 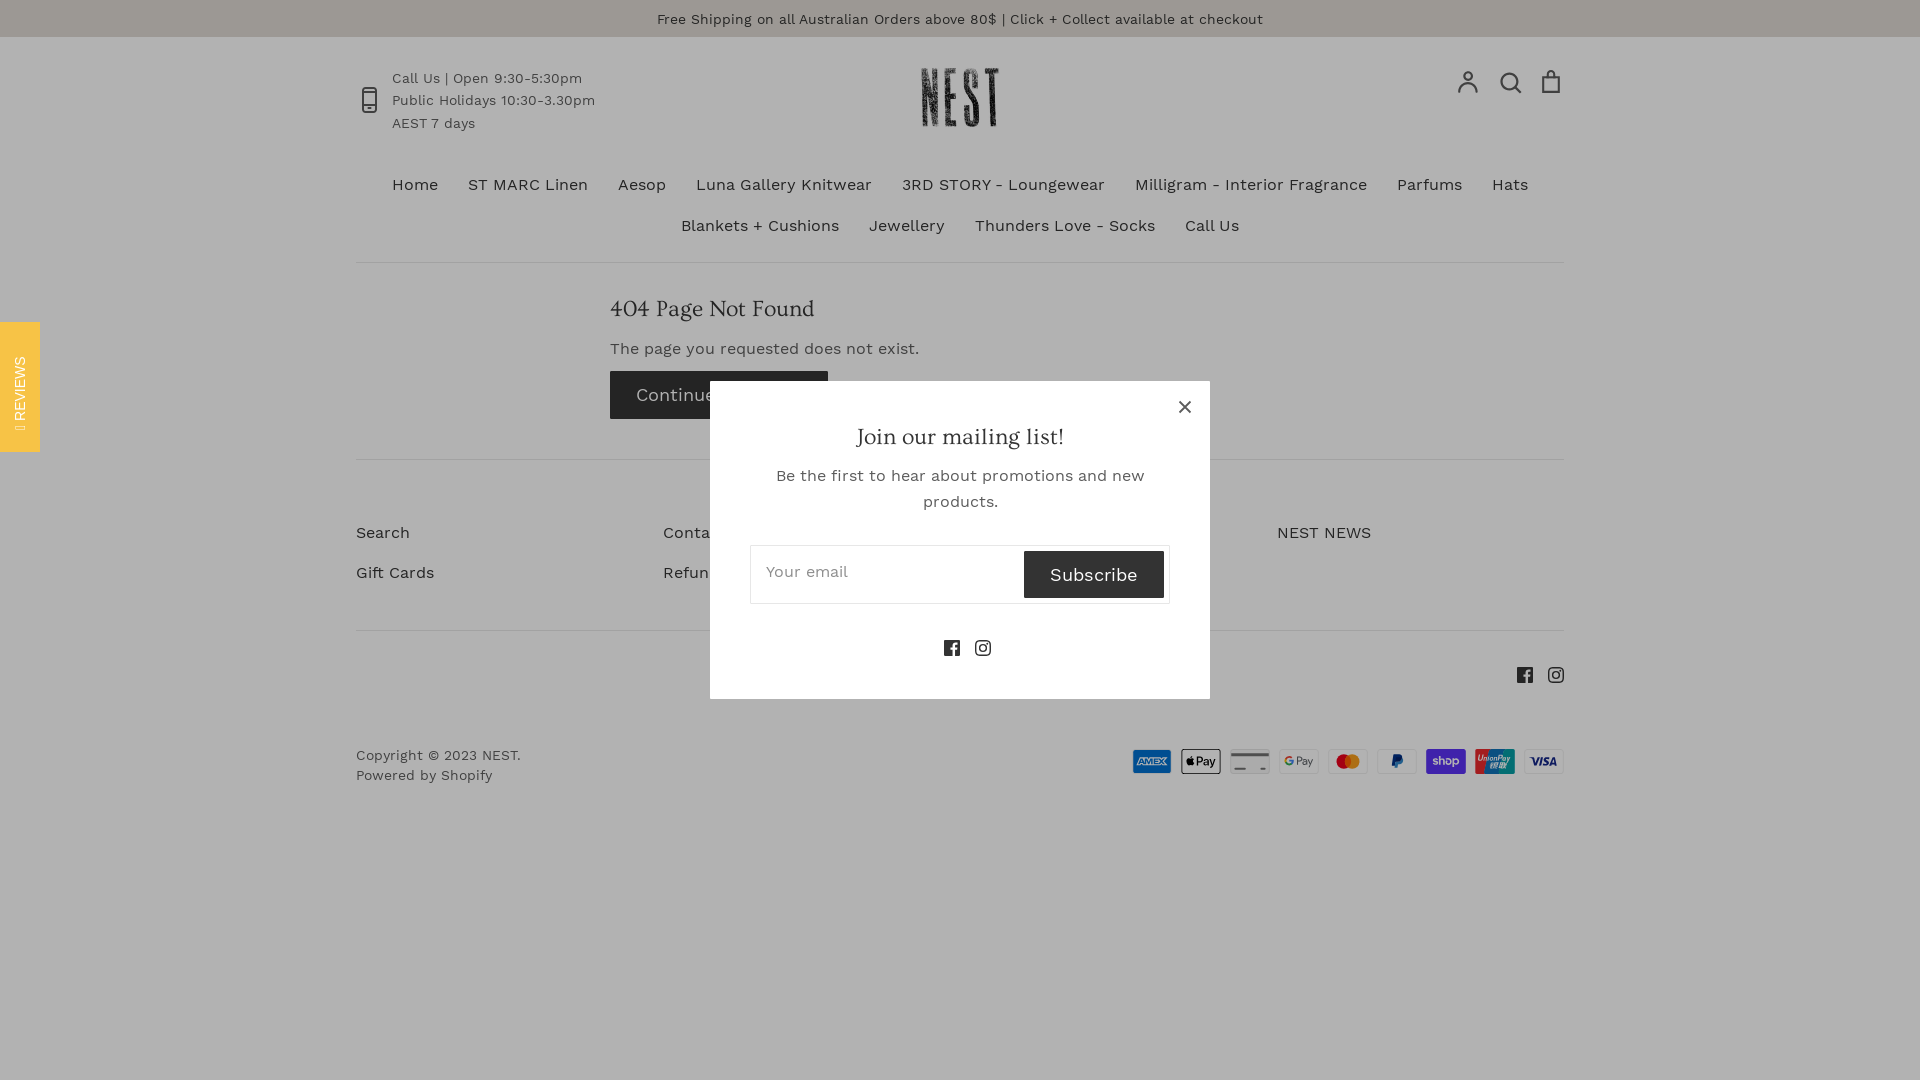 What do you see at coordinates (424, 775) in the screenshot?
I see `Powered by Shopify` at bounding box center [424, 775].